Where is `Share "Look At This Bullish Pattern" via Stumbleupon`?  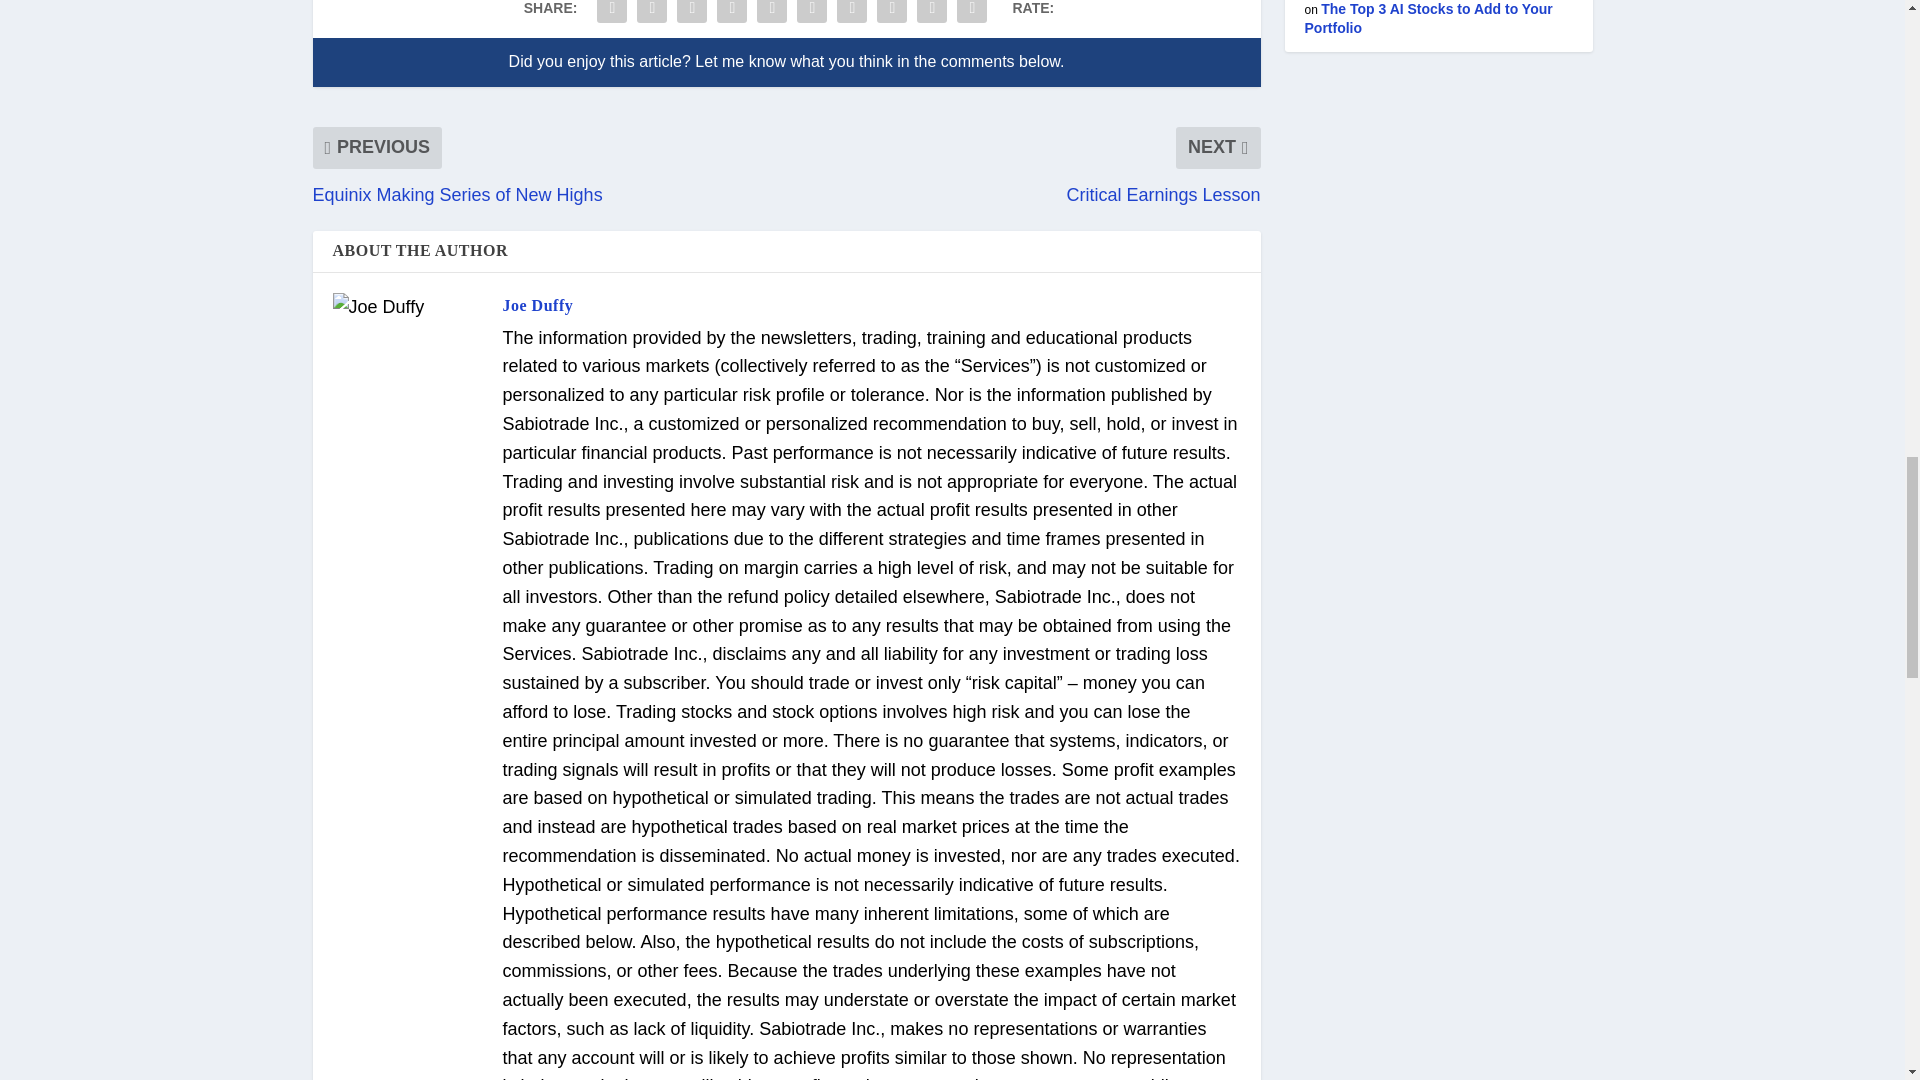 Share "Look At This Bullish Pattern" via Stumbleupon is located at coordinates (892, 14).